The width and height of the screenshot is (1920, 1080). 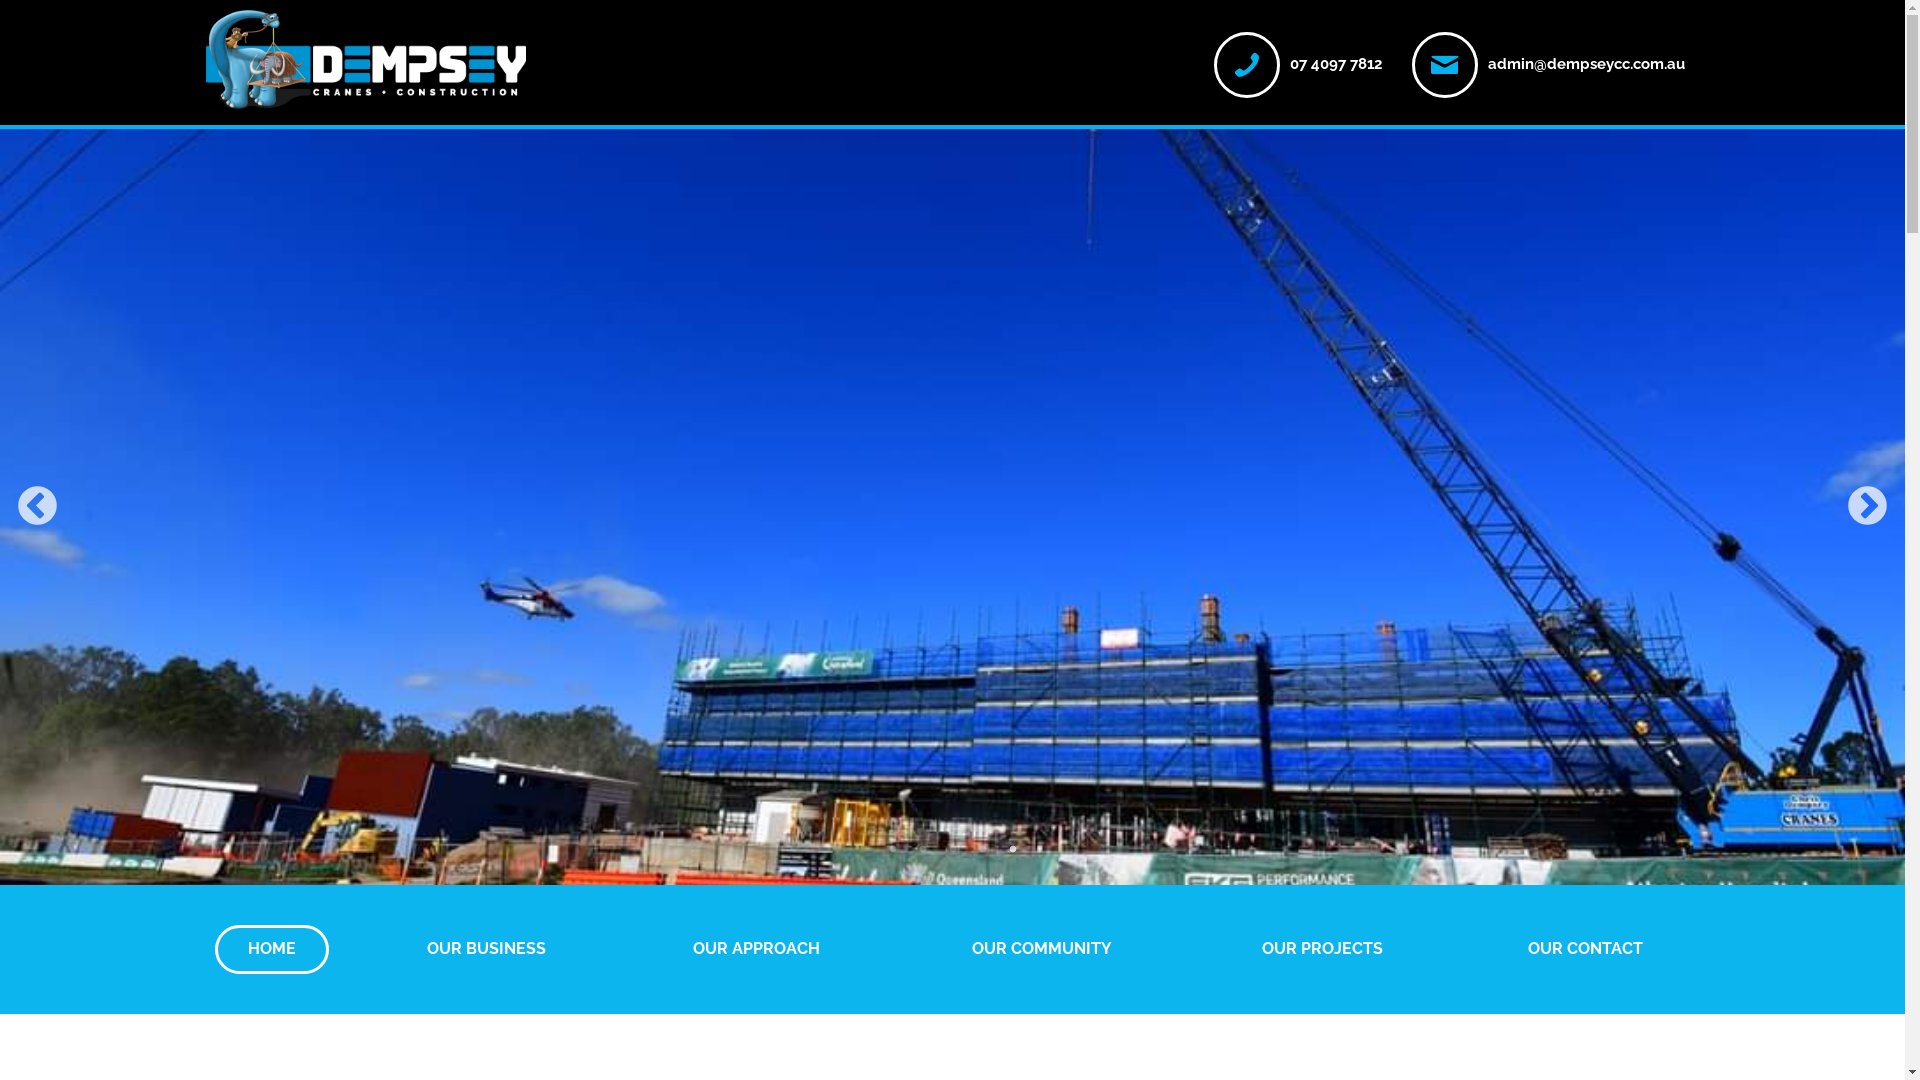 What do you see at coordinates (1012, 850) in the screenshot?
I see `5` at bounding box center [1012, 850].